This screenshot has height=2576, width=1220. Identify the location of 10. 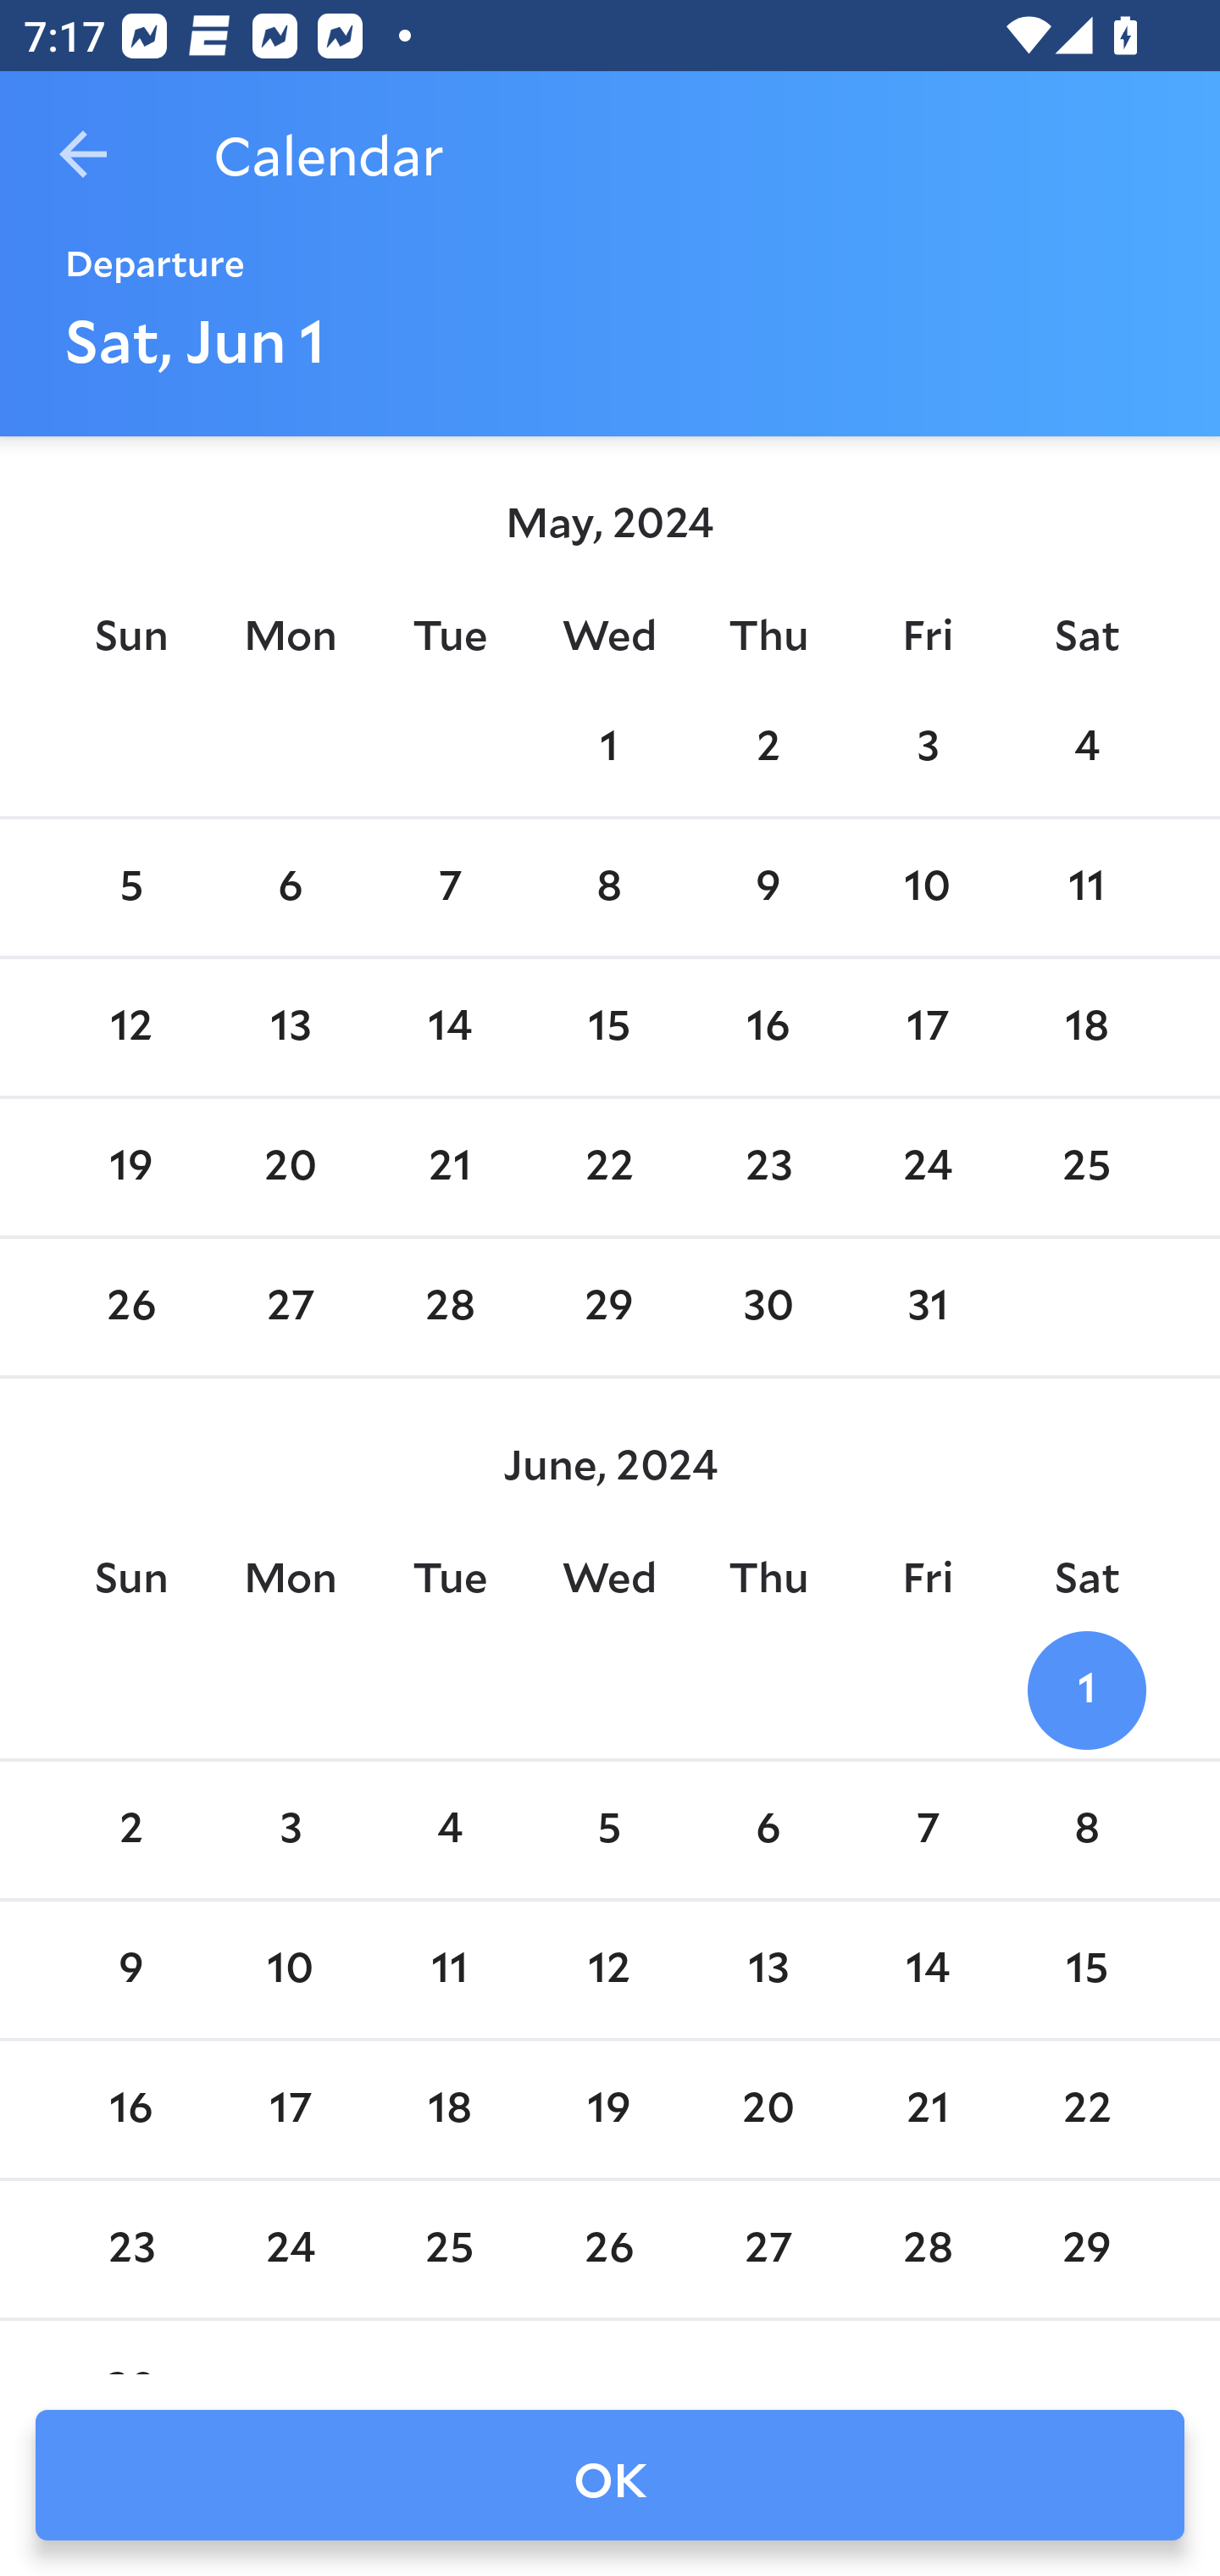
(927, 888).